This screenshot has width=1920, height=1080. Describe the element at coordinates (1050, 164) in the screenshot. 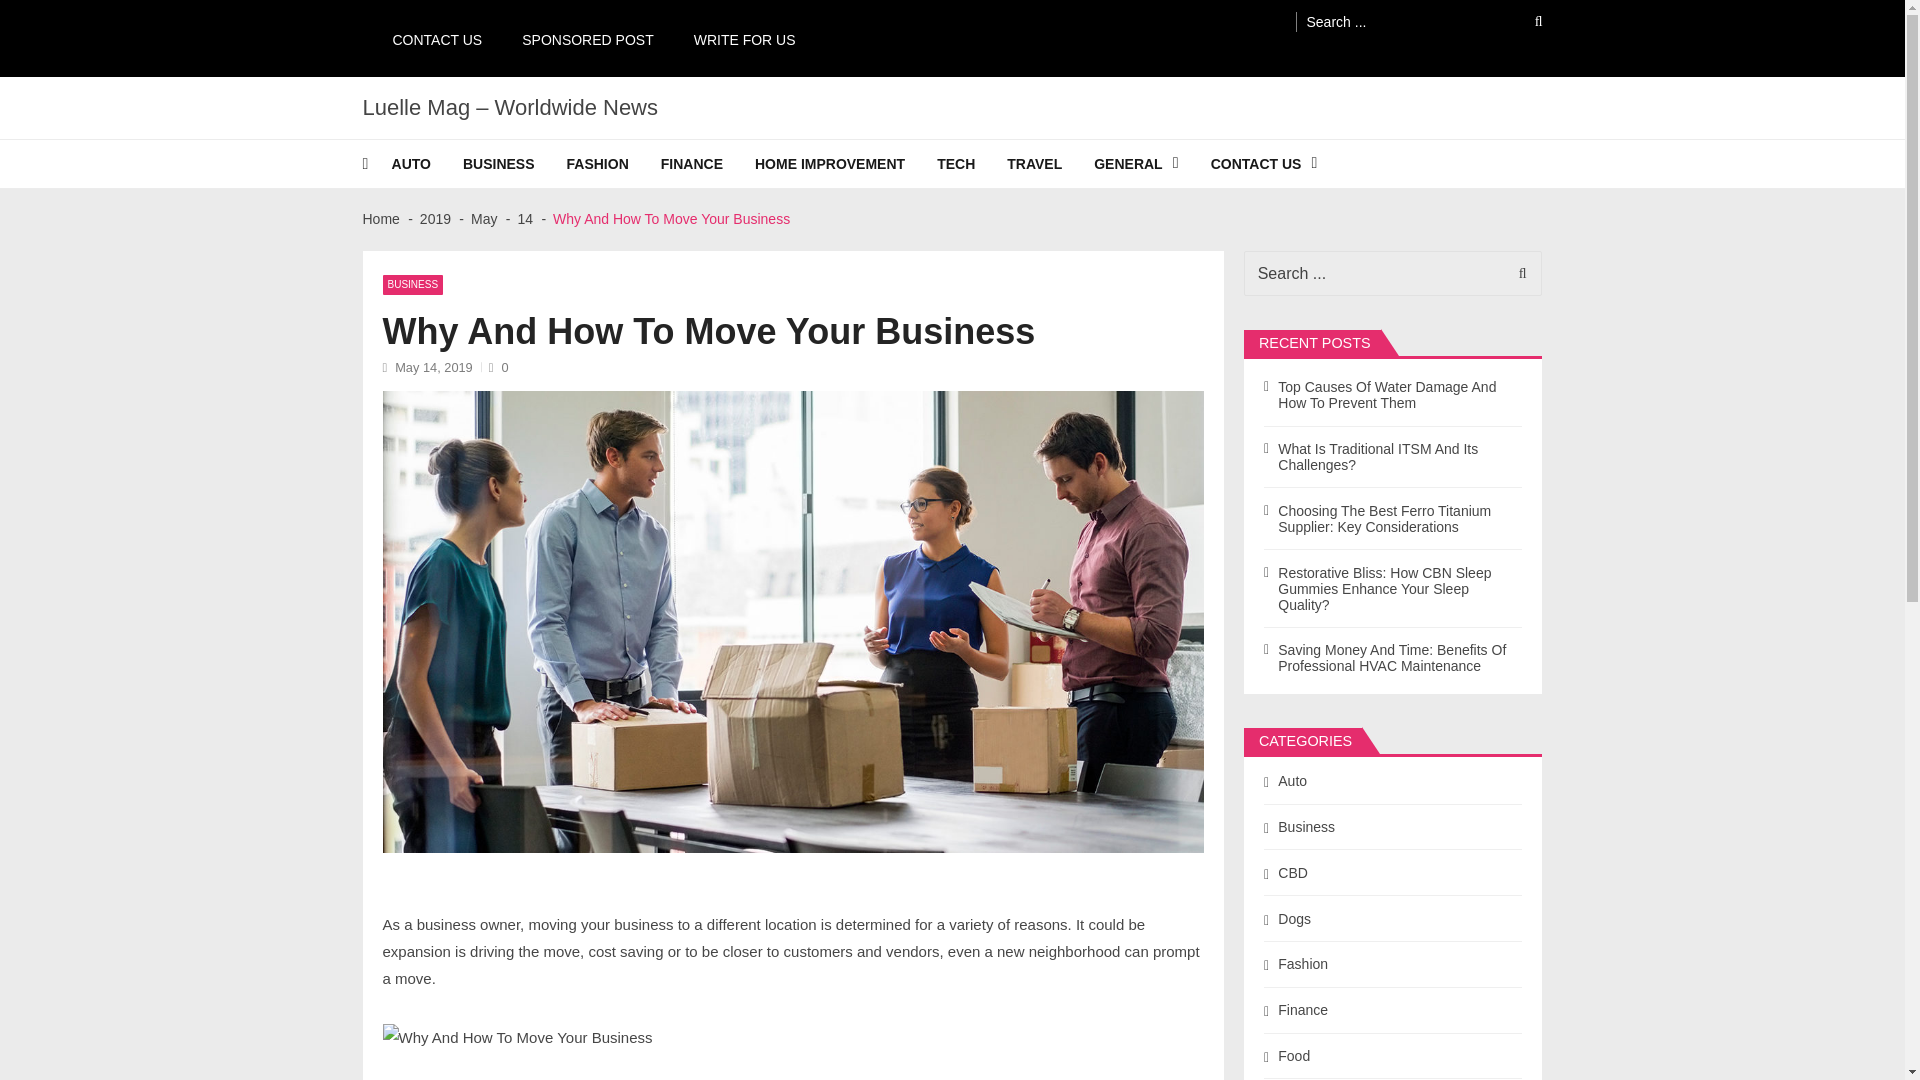

I see `TRAVEL` at that location.